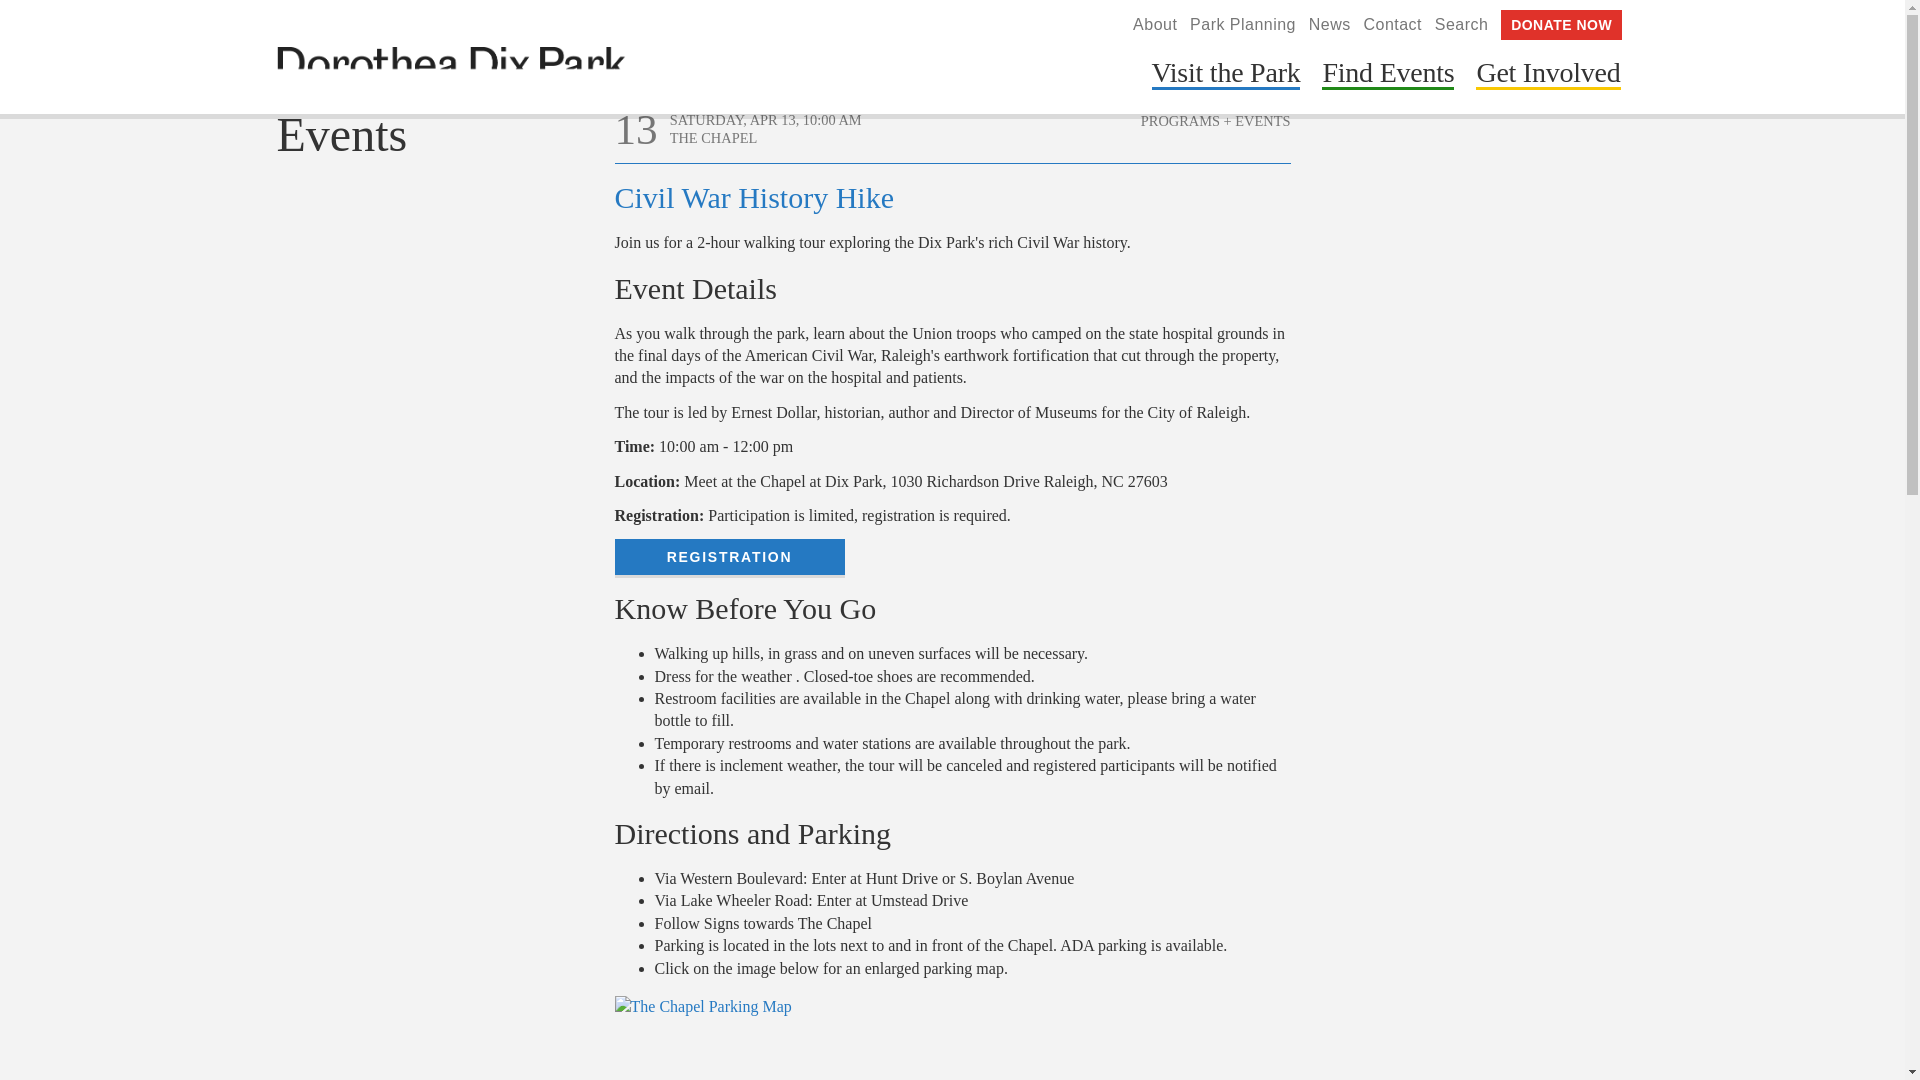  I want to click on Park Planning, so click(1243, 24).